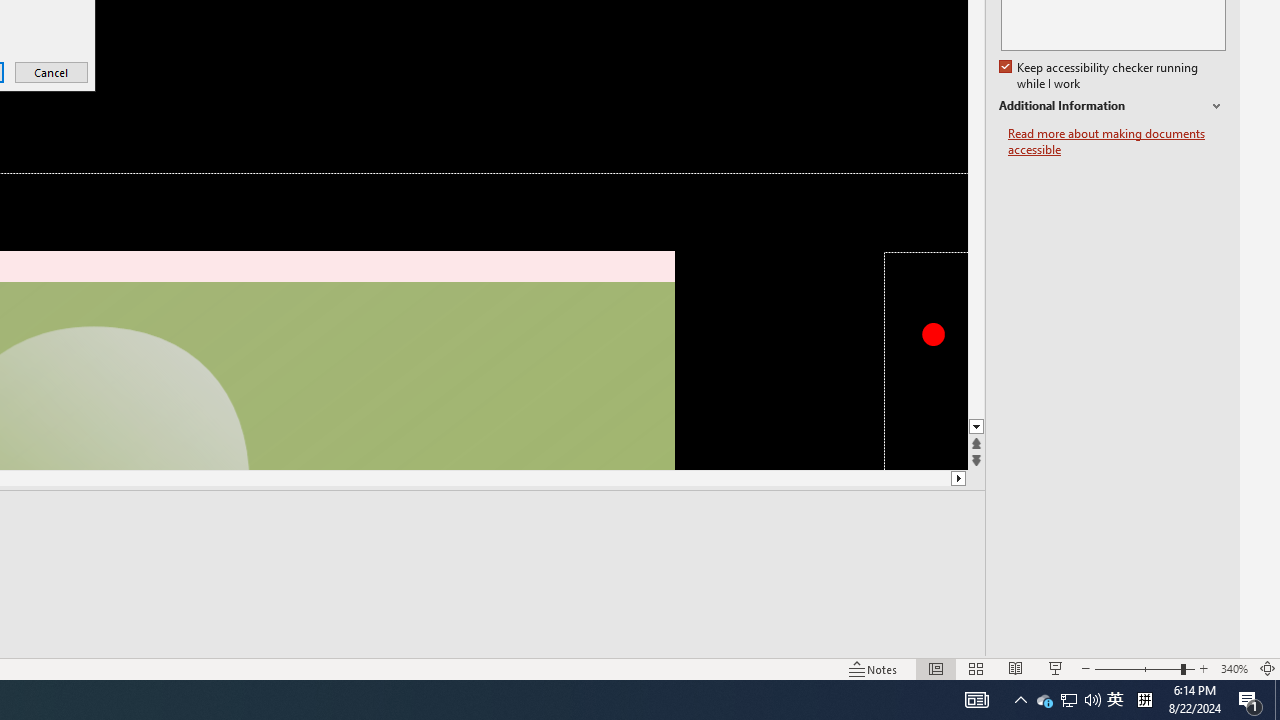 This screenshot has width=1280, height=720. What do you see at coordinates (1234, 668) in the screenshot?
I see `Zoom 340%` at bounding box center [1234, 668].